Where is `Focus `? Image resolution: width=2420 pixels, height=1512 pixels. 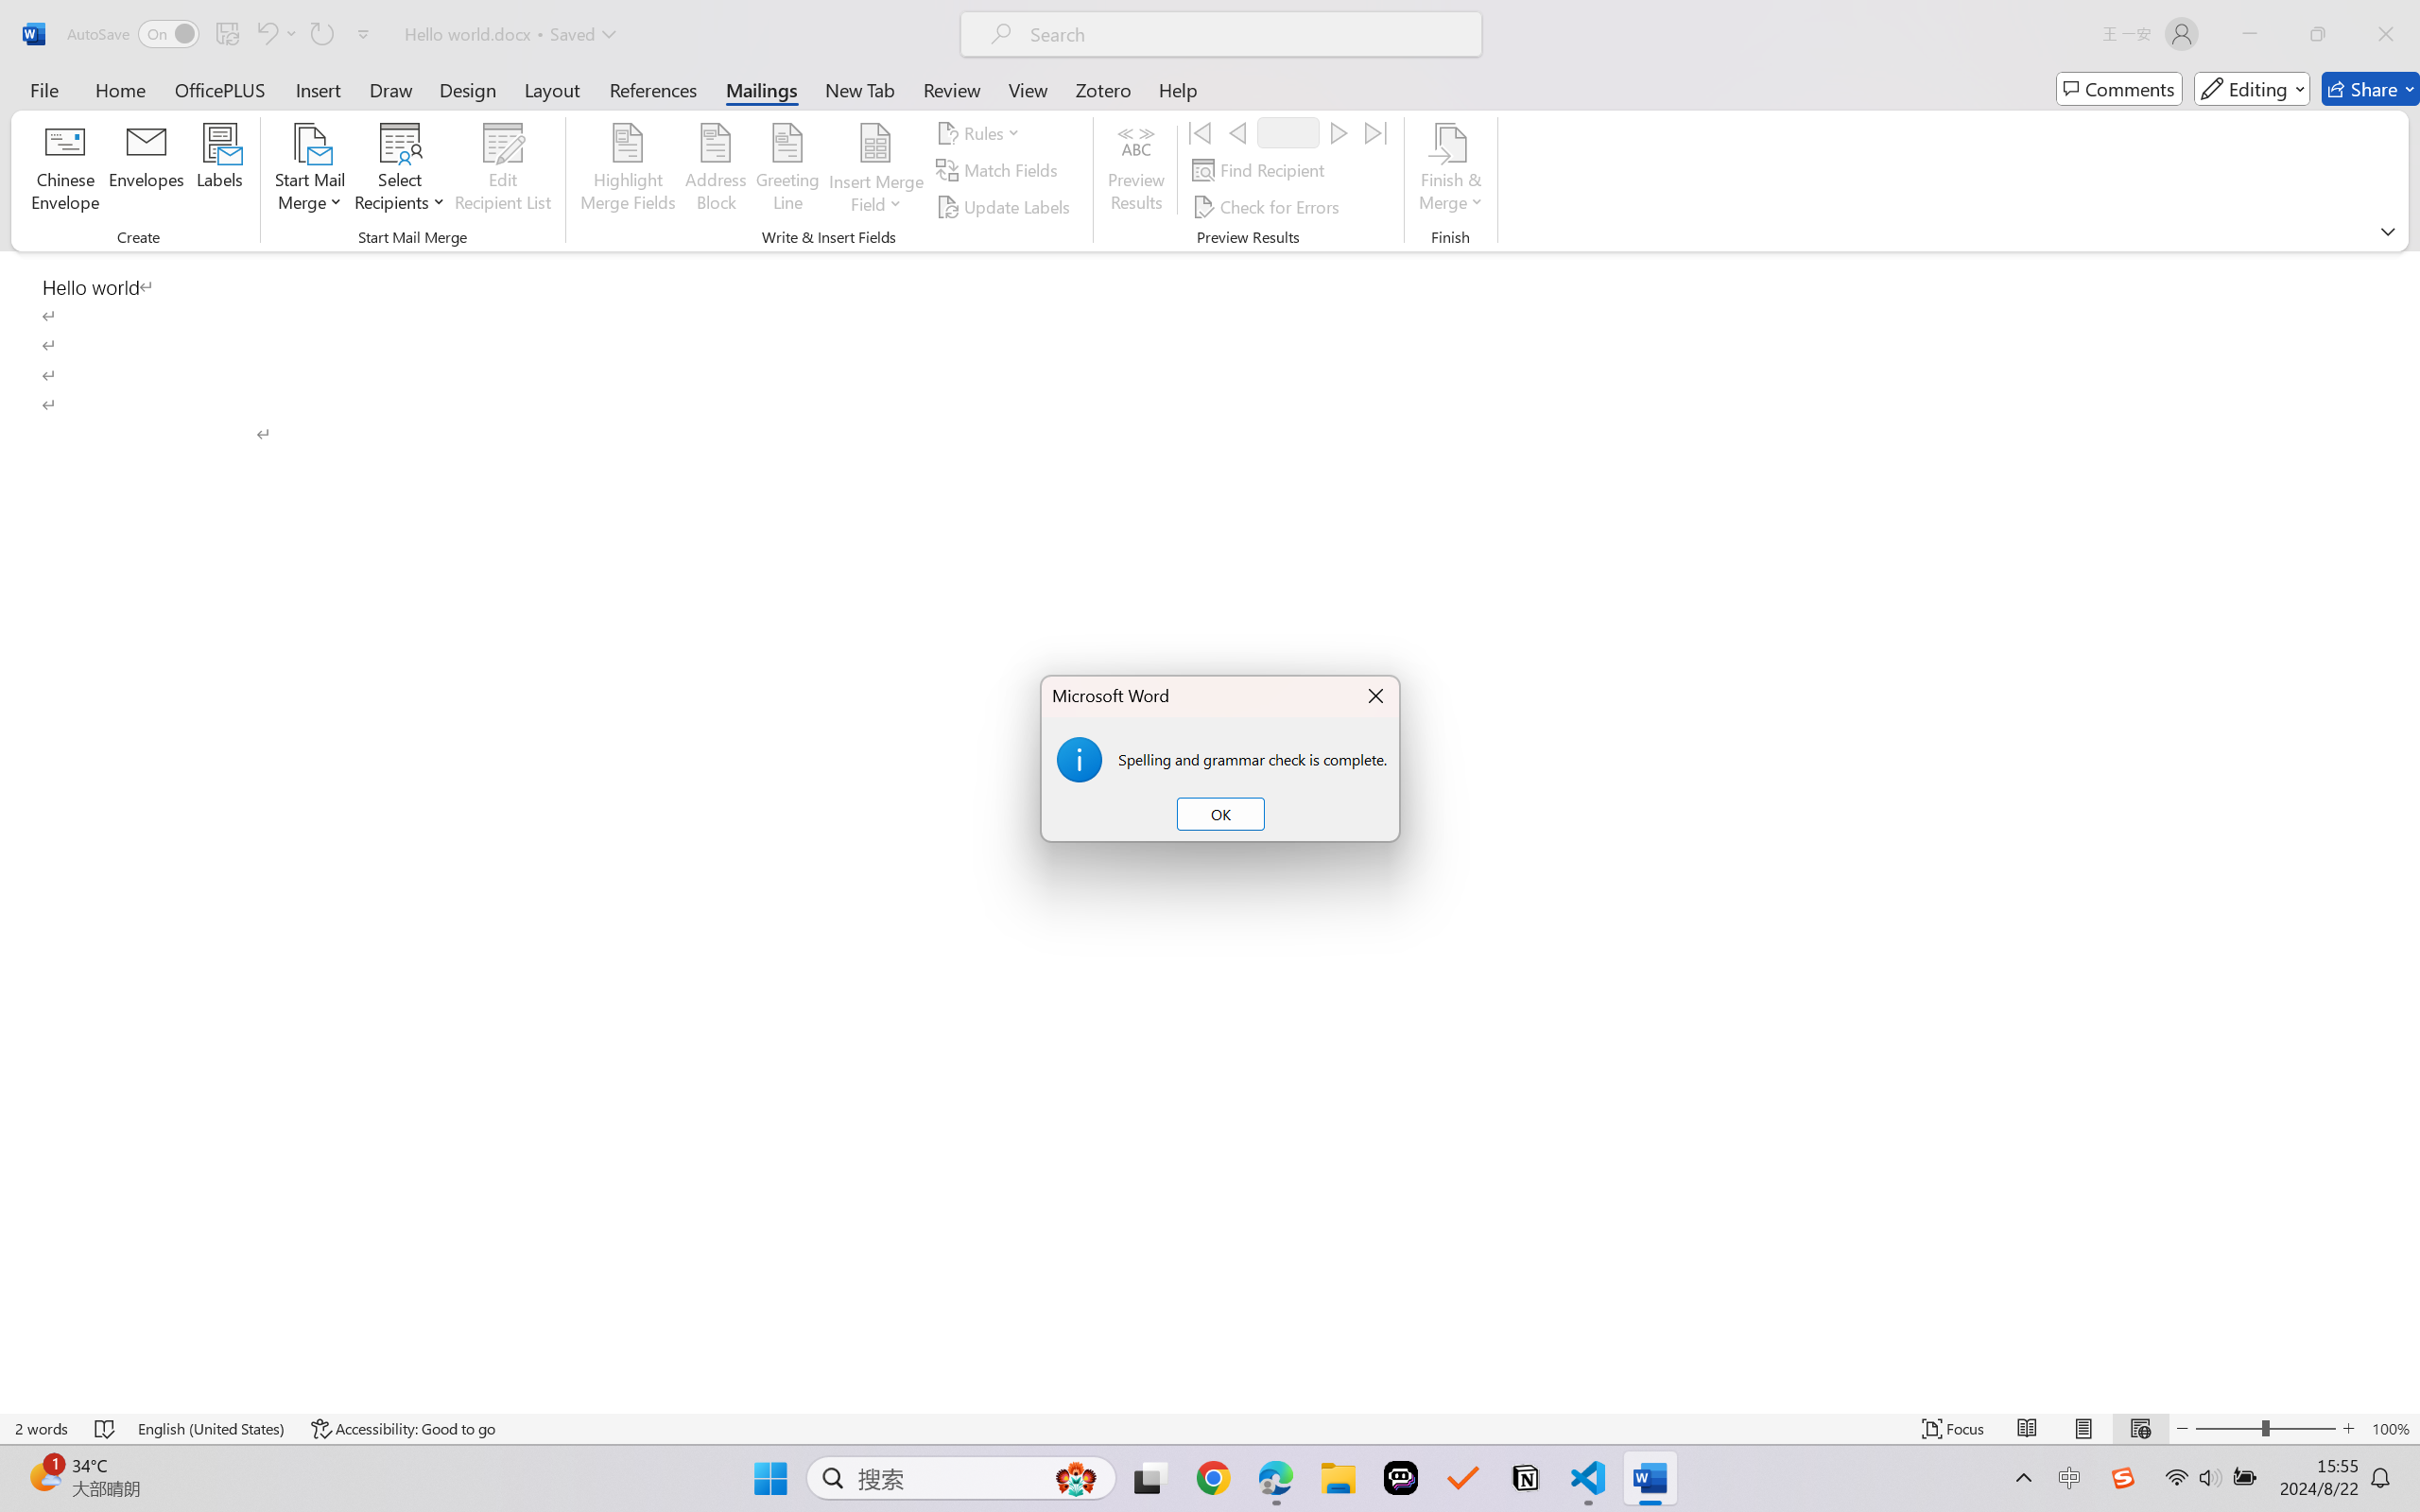
Focus  is located at coordinates (1954, 1429).